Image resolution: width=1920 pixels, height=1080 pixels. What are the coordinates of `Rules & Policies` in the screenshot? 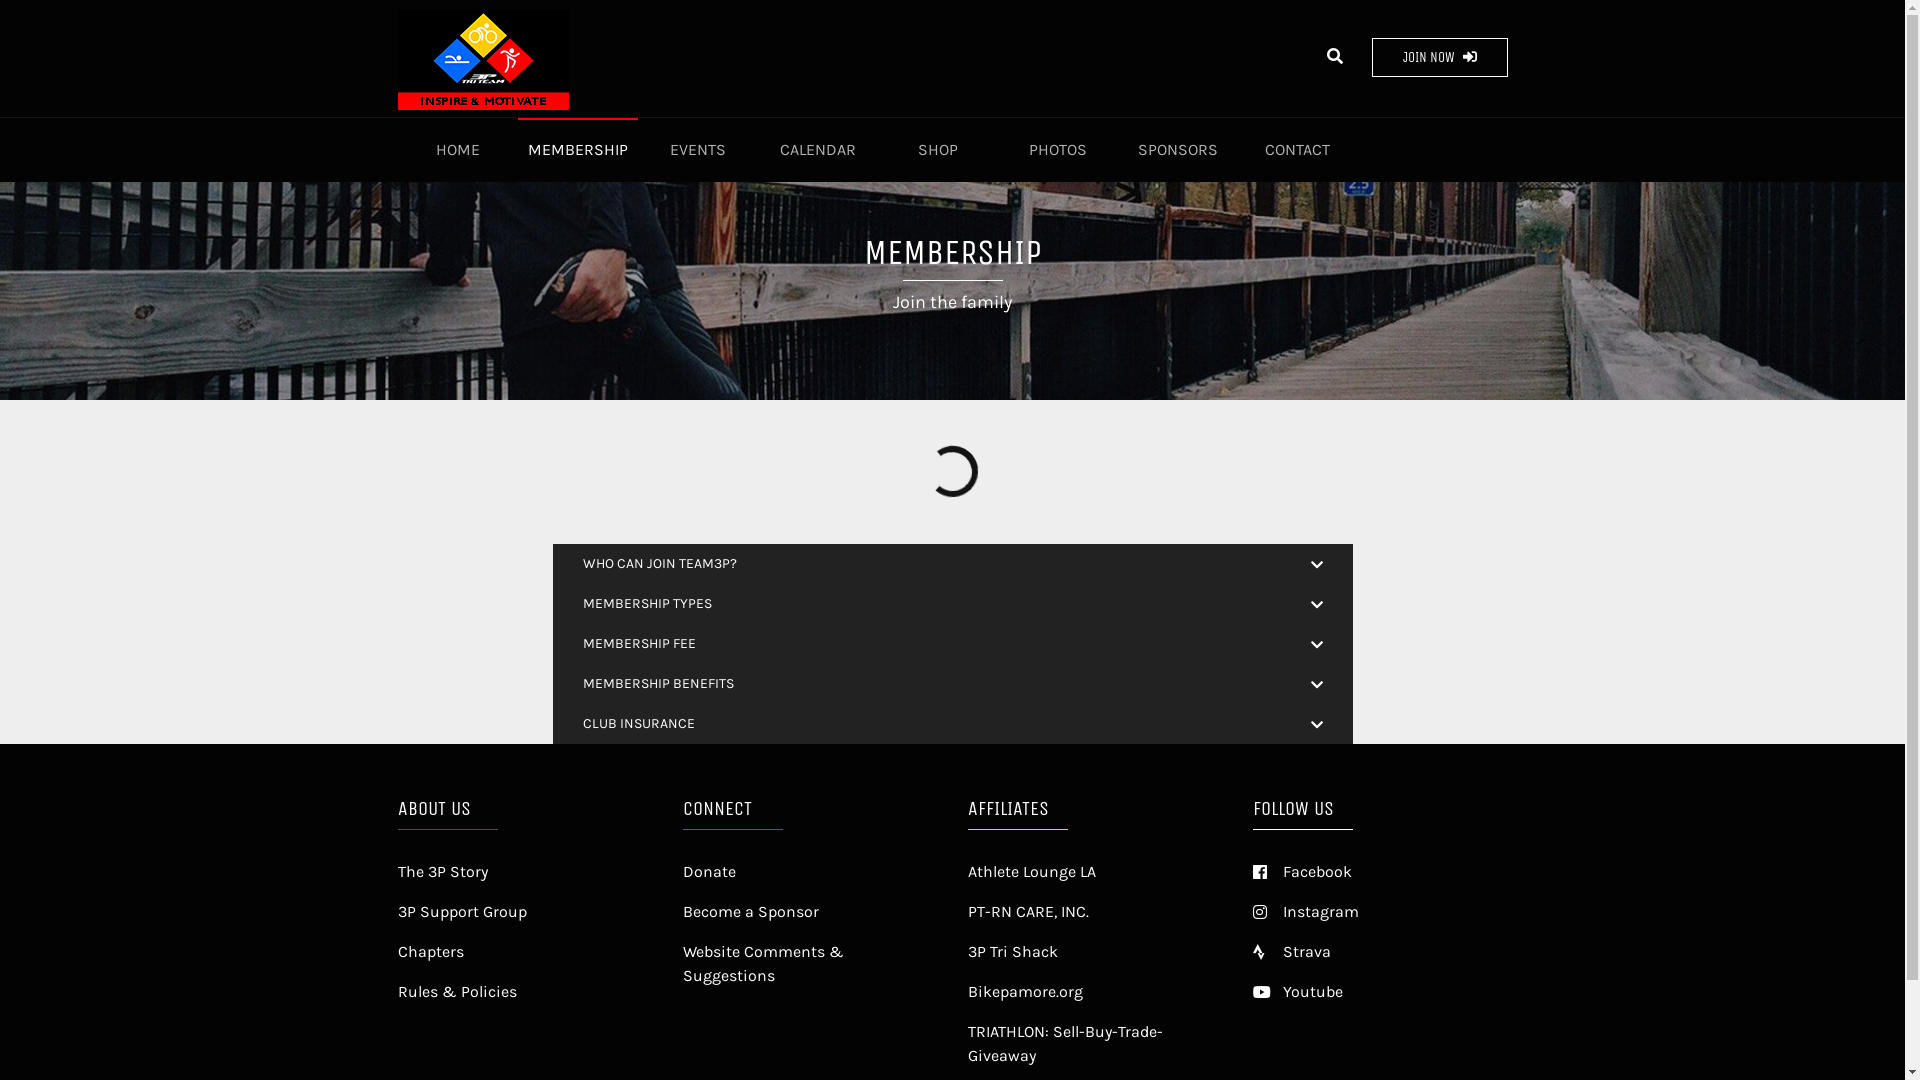 It's located at (526, 992).